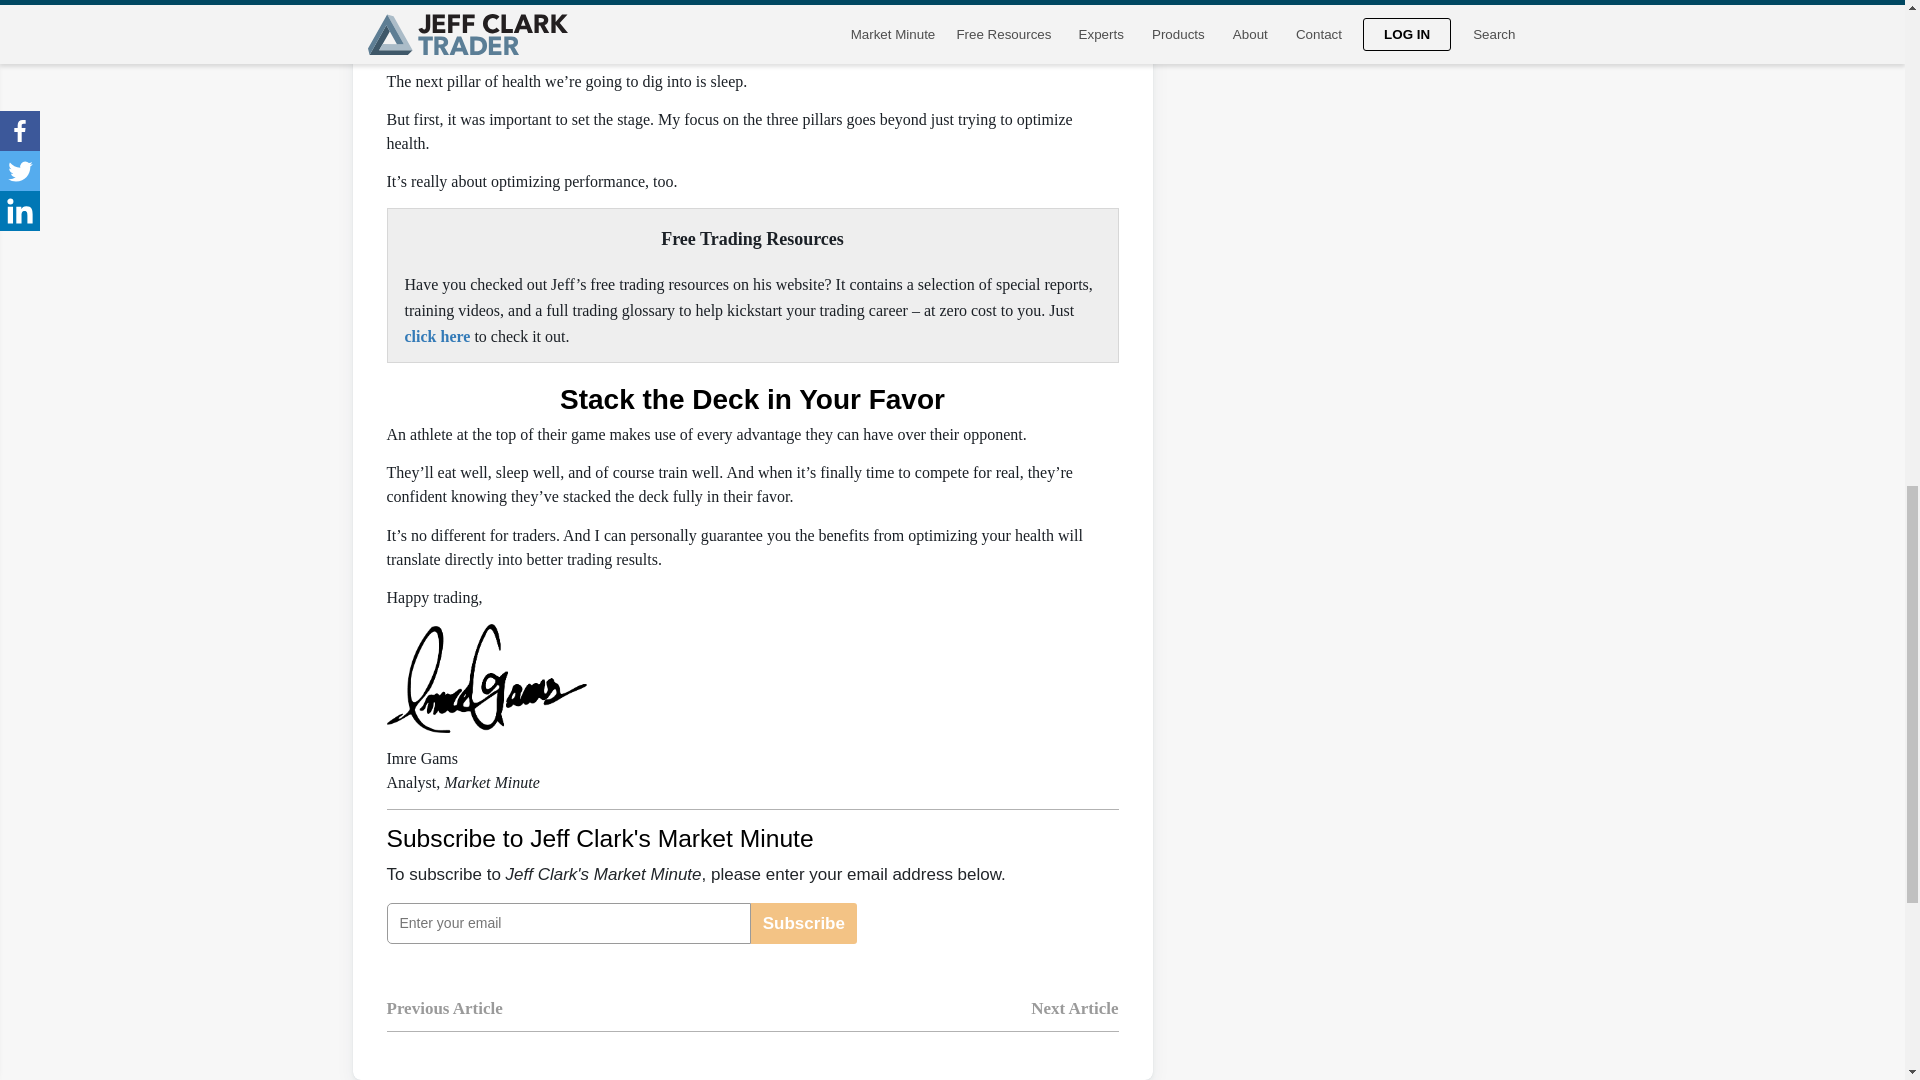 The height and width of the screenshot is (1080, 1920). What do you see at coordinates (443, 1023) in the screenshot?
I see `Previous Article` at bounding box center [443, 1023].